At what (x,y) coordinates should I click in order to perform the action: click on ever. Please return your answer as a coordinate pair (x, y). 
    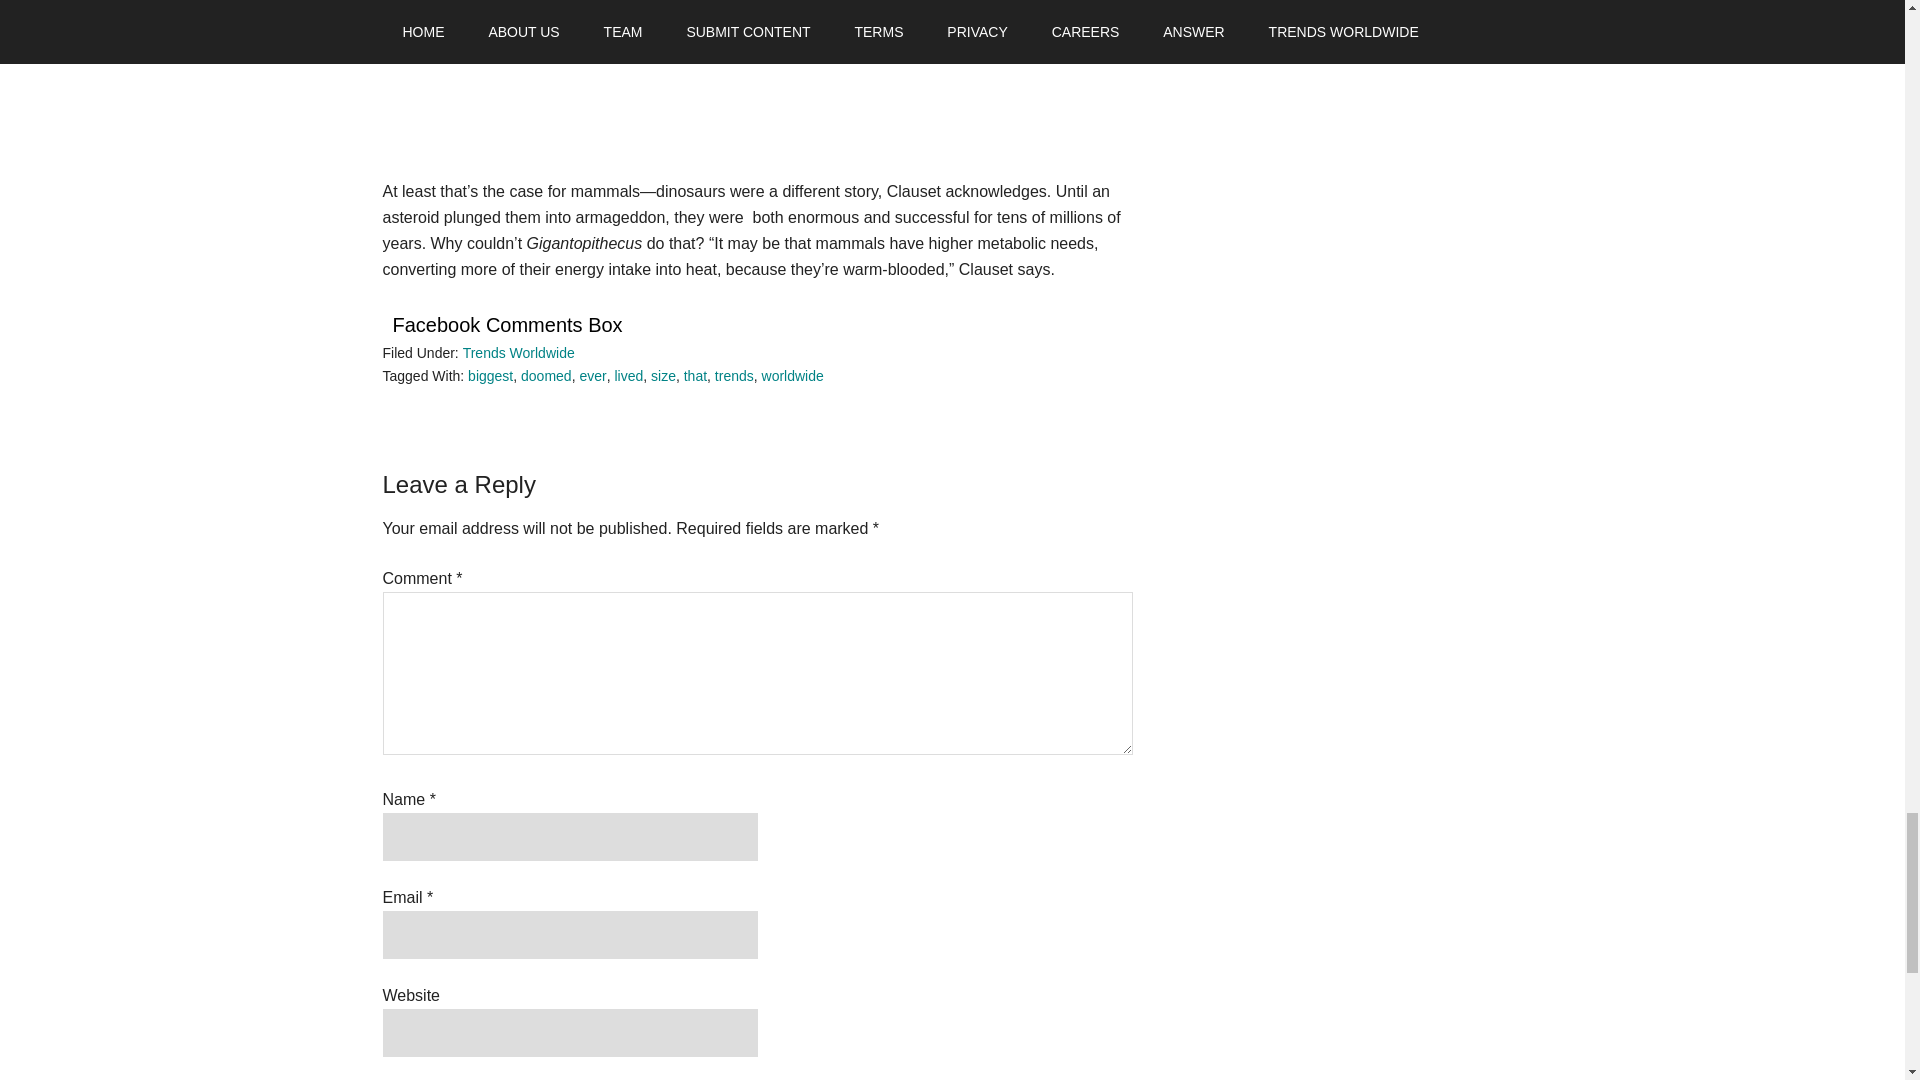
    Looking at the image, I should click on (592, 376).